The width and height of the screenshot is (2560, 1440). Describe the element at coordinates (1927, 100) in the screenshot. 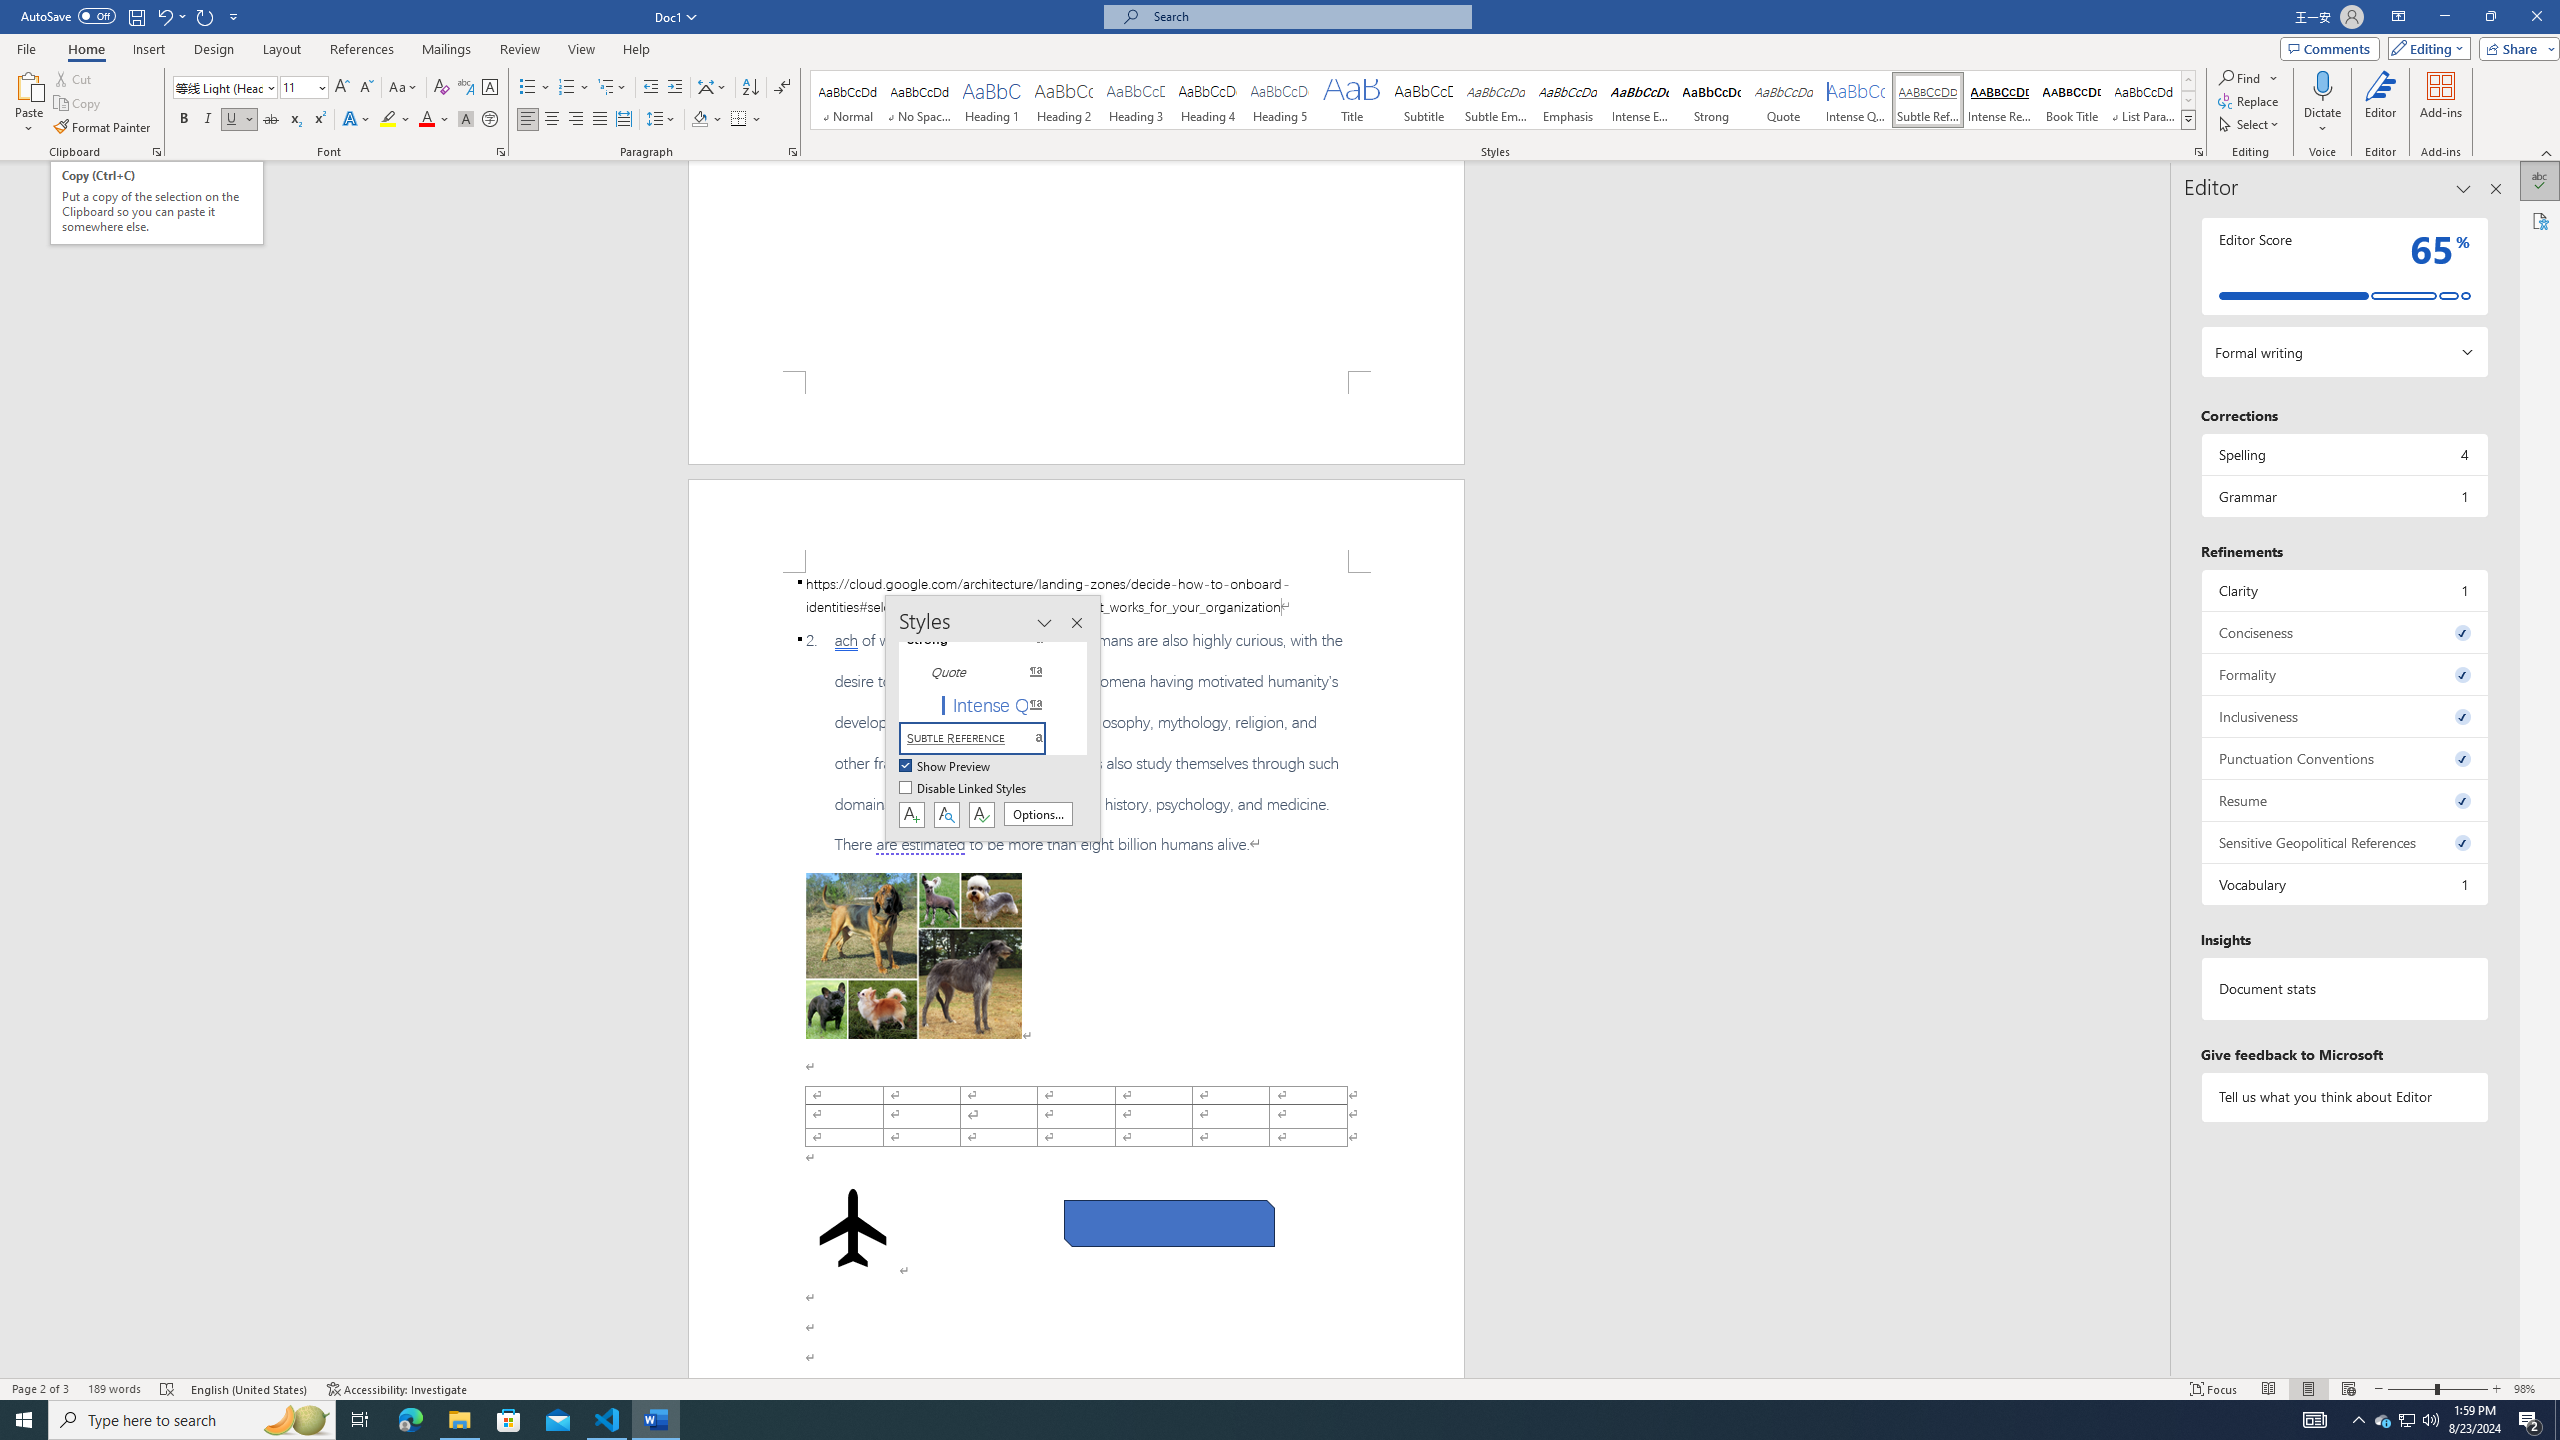

I see `Subtle Reference` at that location.